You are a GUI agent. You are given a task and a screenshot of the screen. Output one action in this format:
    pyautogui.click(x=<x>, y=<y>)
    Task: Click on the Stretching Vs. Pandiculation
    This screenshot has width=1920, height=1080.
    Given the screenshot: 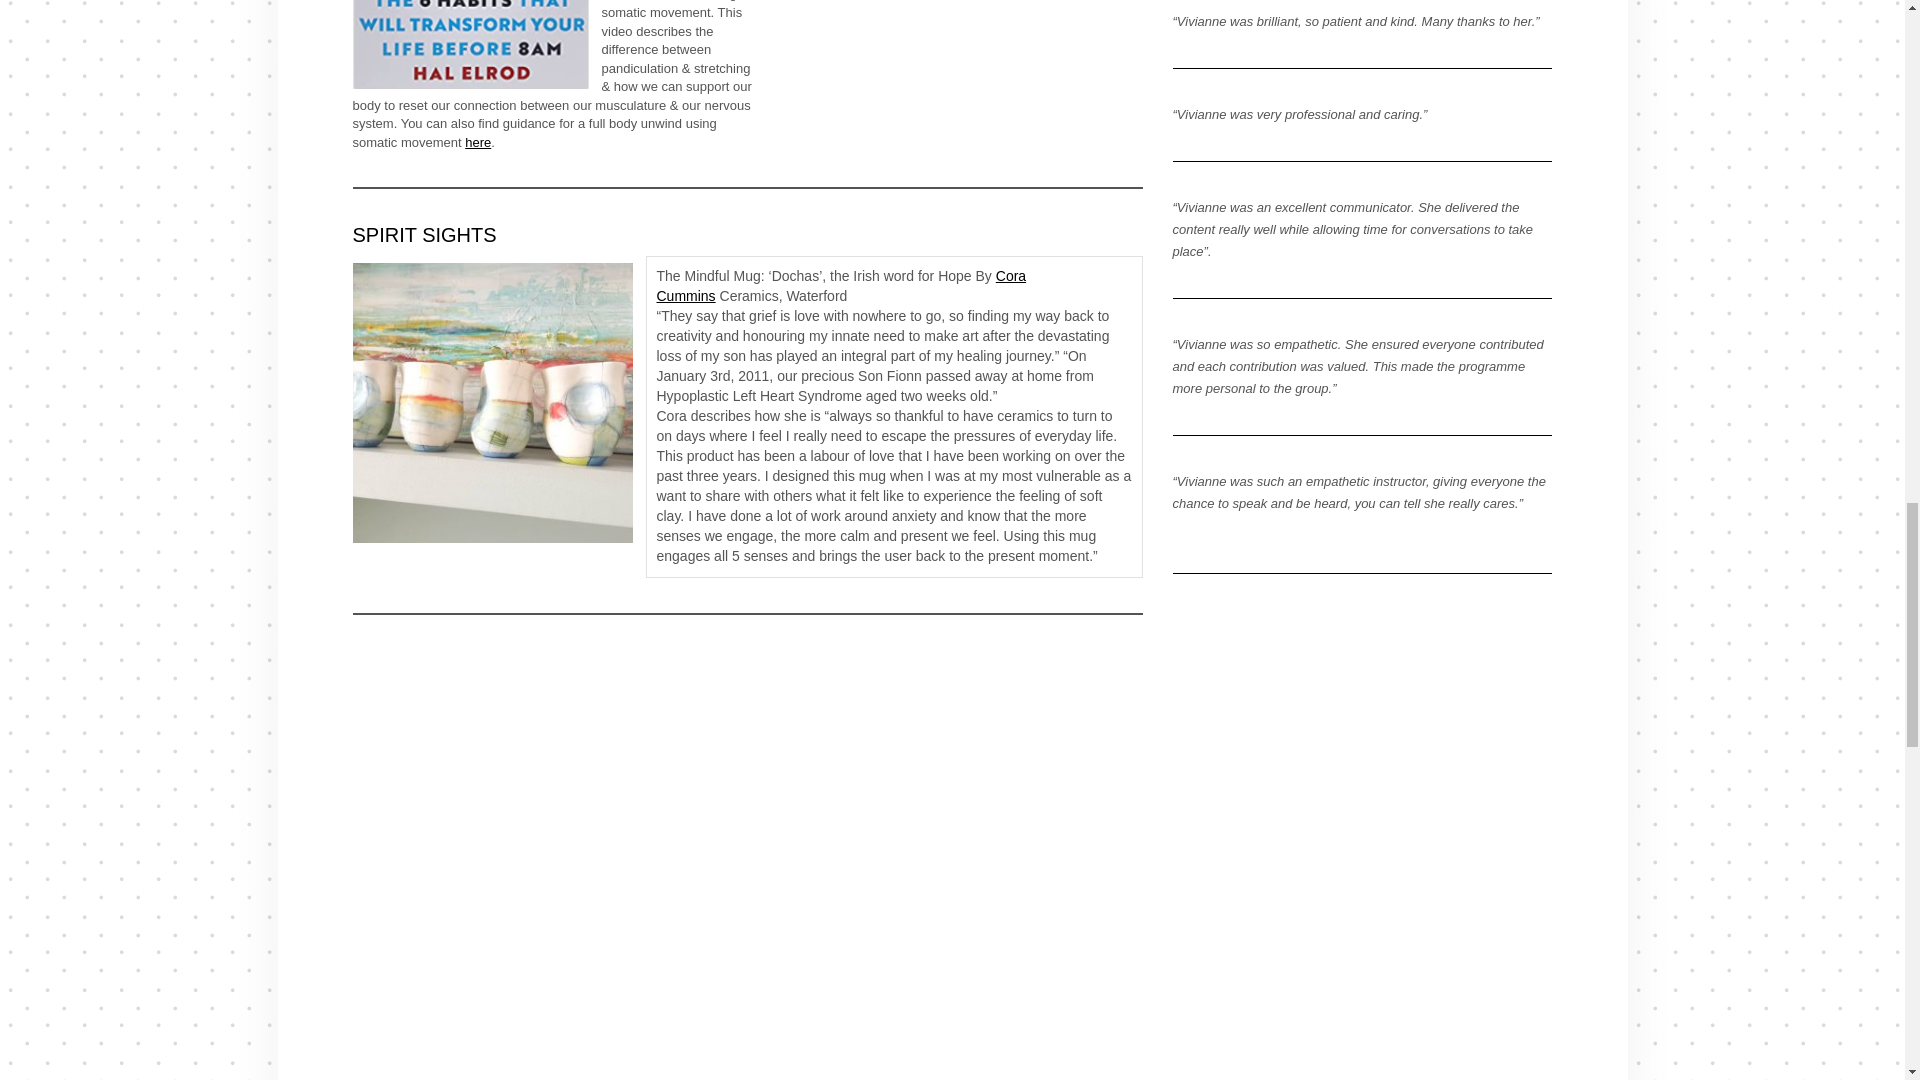 What is the action you would take?
    pyautogui.click(x=962, y=68)
    